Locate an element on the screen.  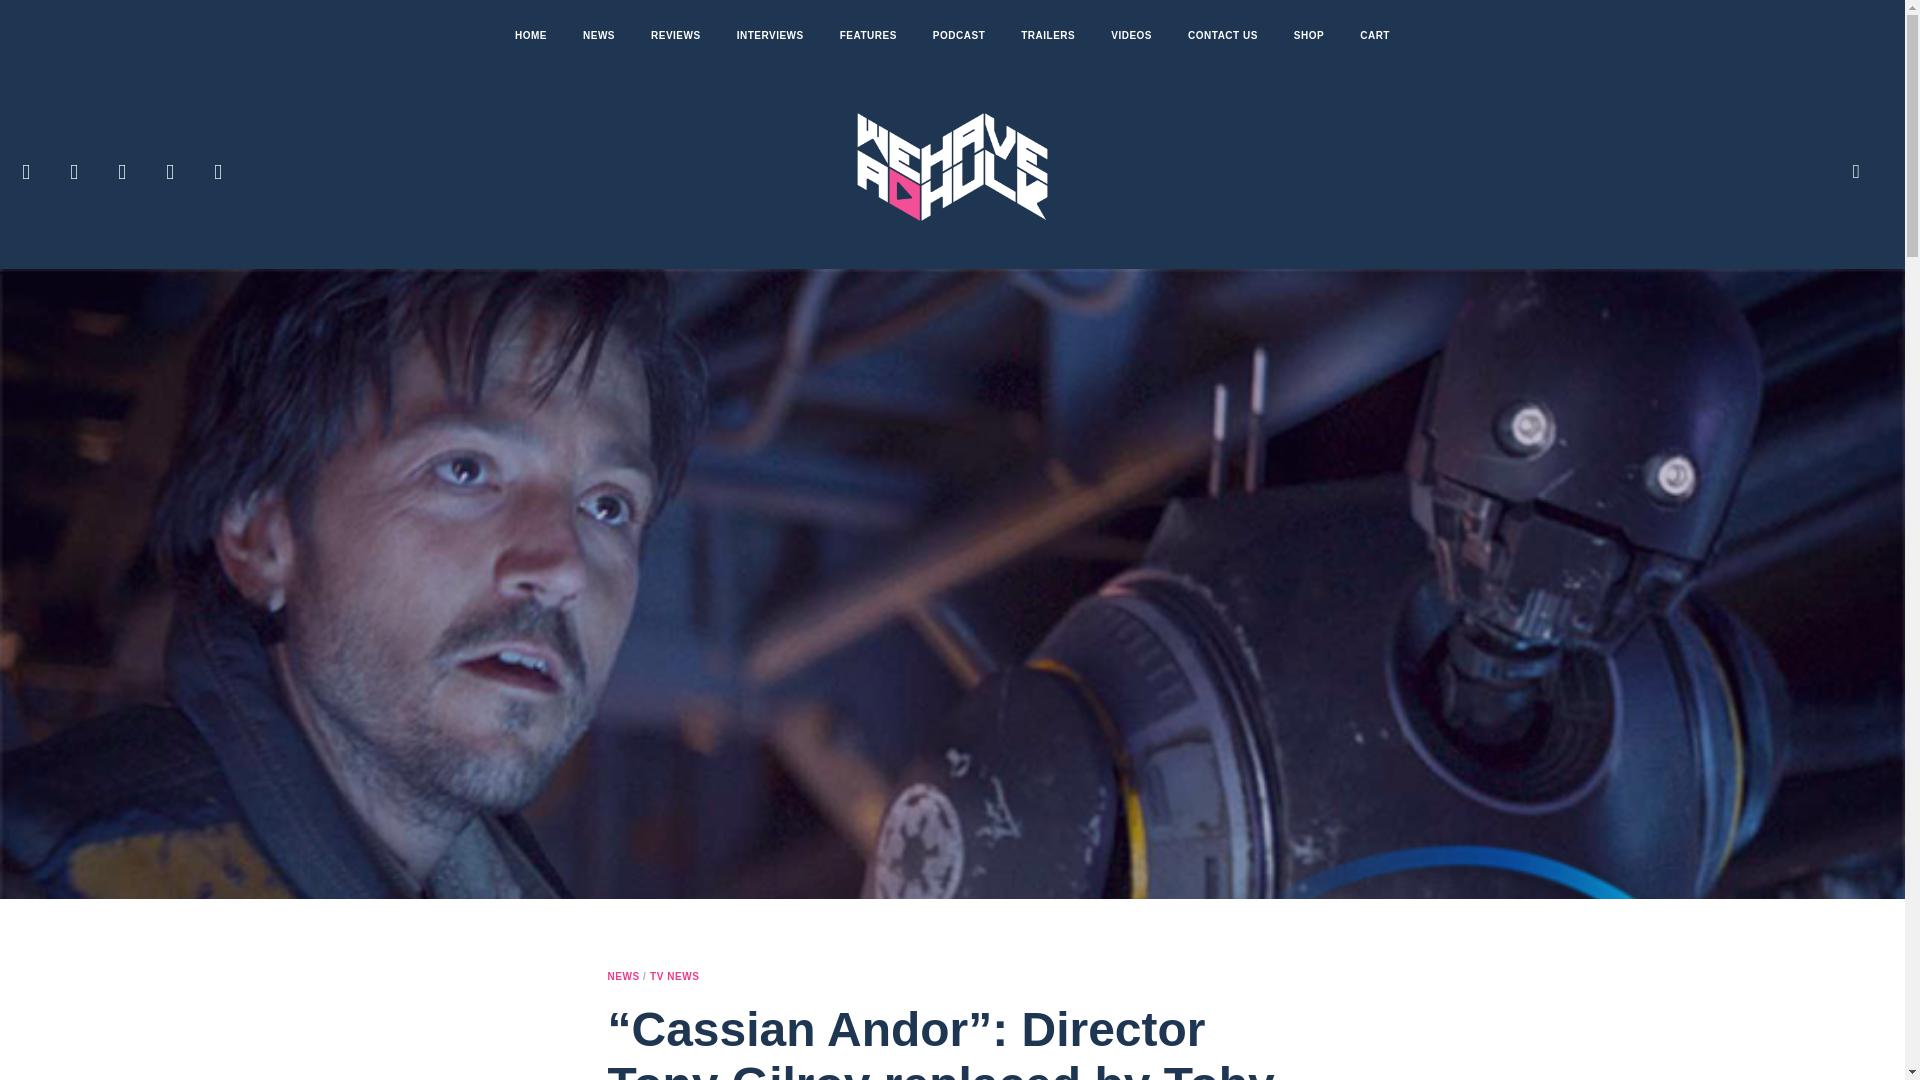
INTERVIEWS is located at coordinates (770, 36).